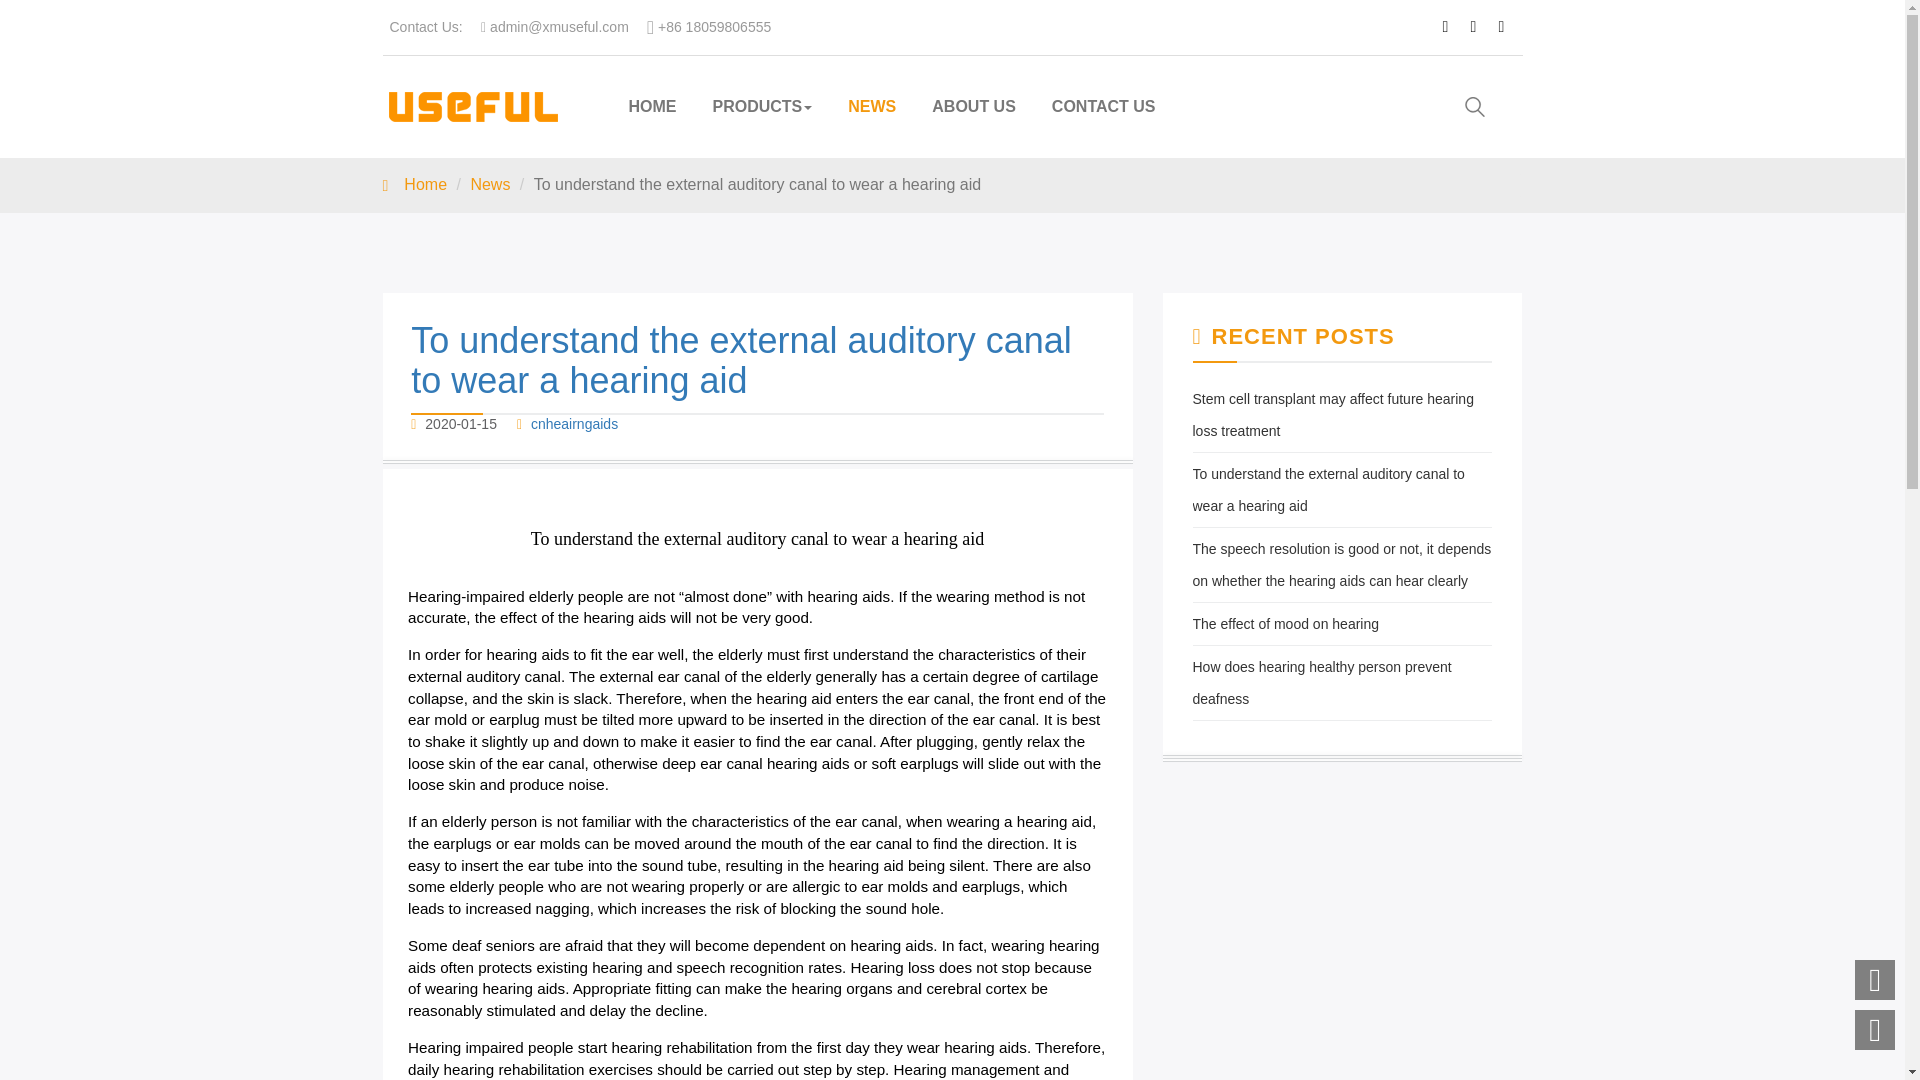  What do you see at coordinates (490, 184) in the screenshot?
I see `News` at bounding box center [490, 184].